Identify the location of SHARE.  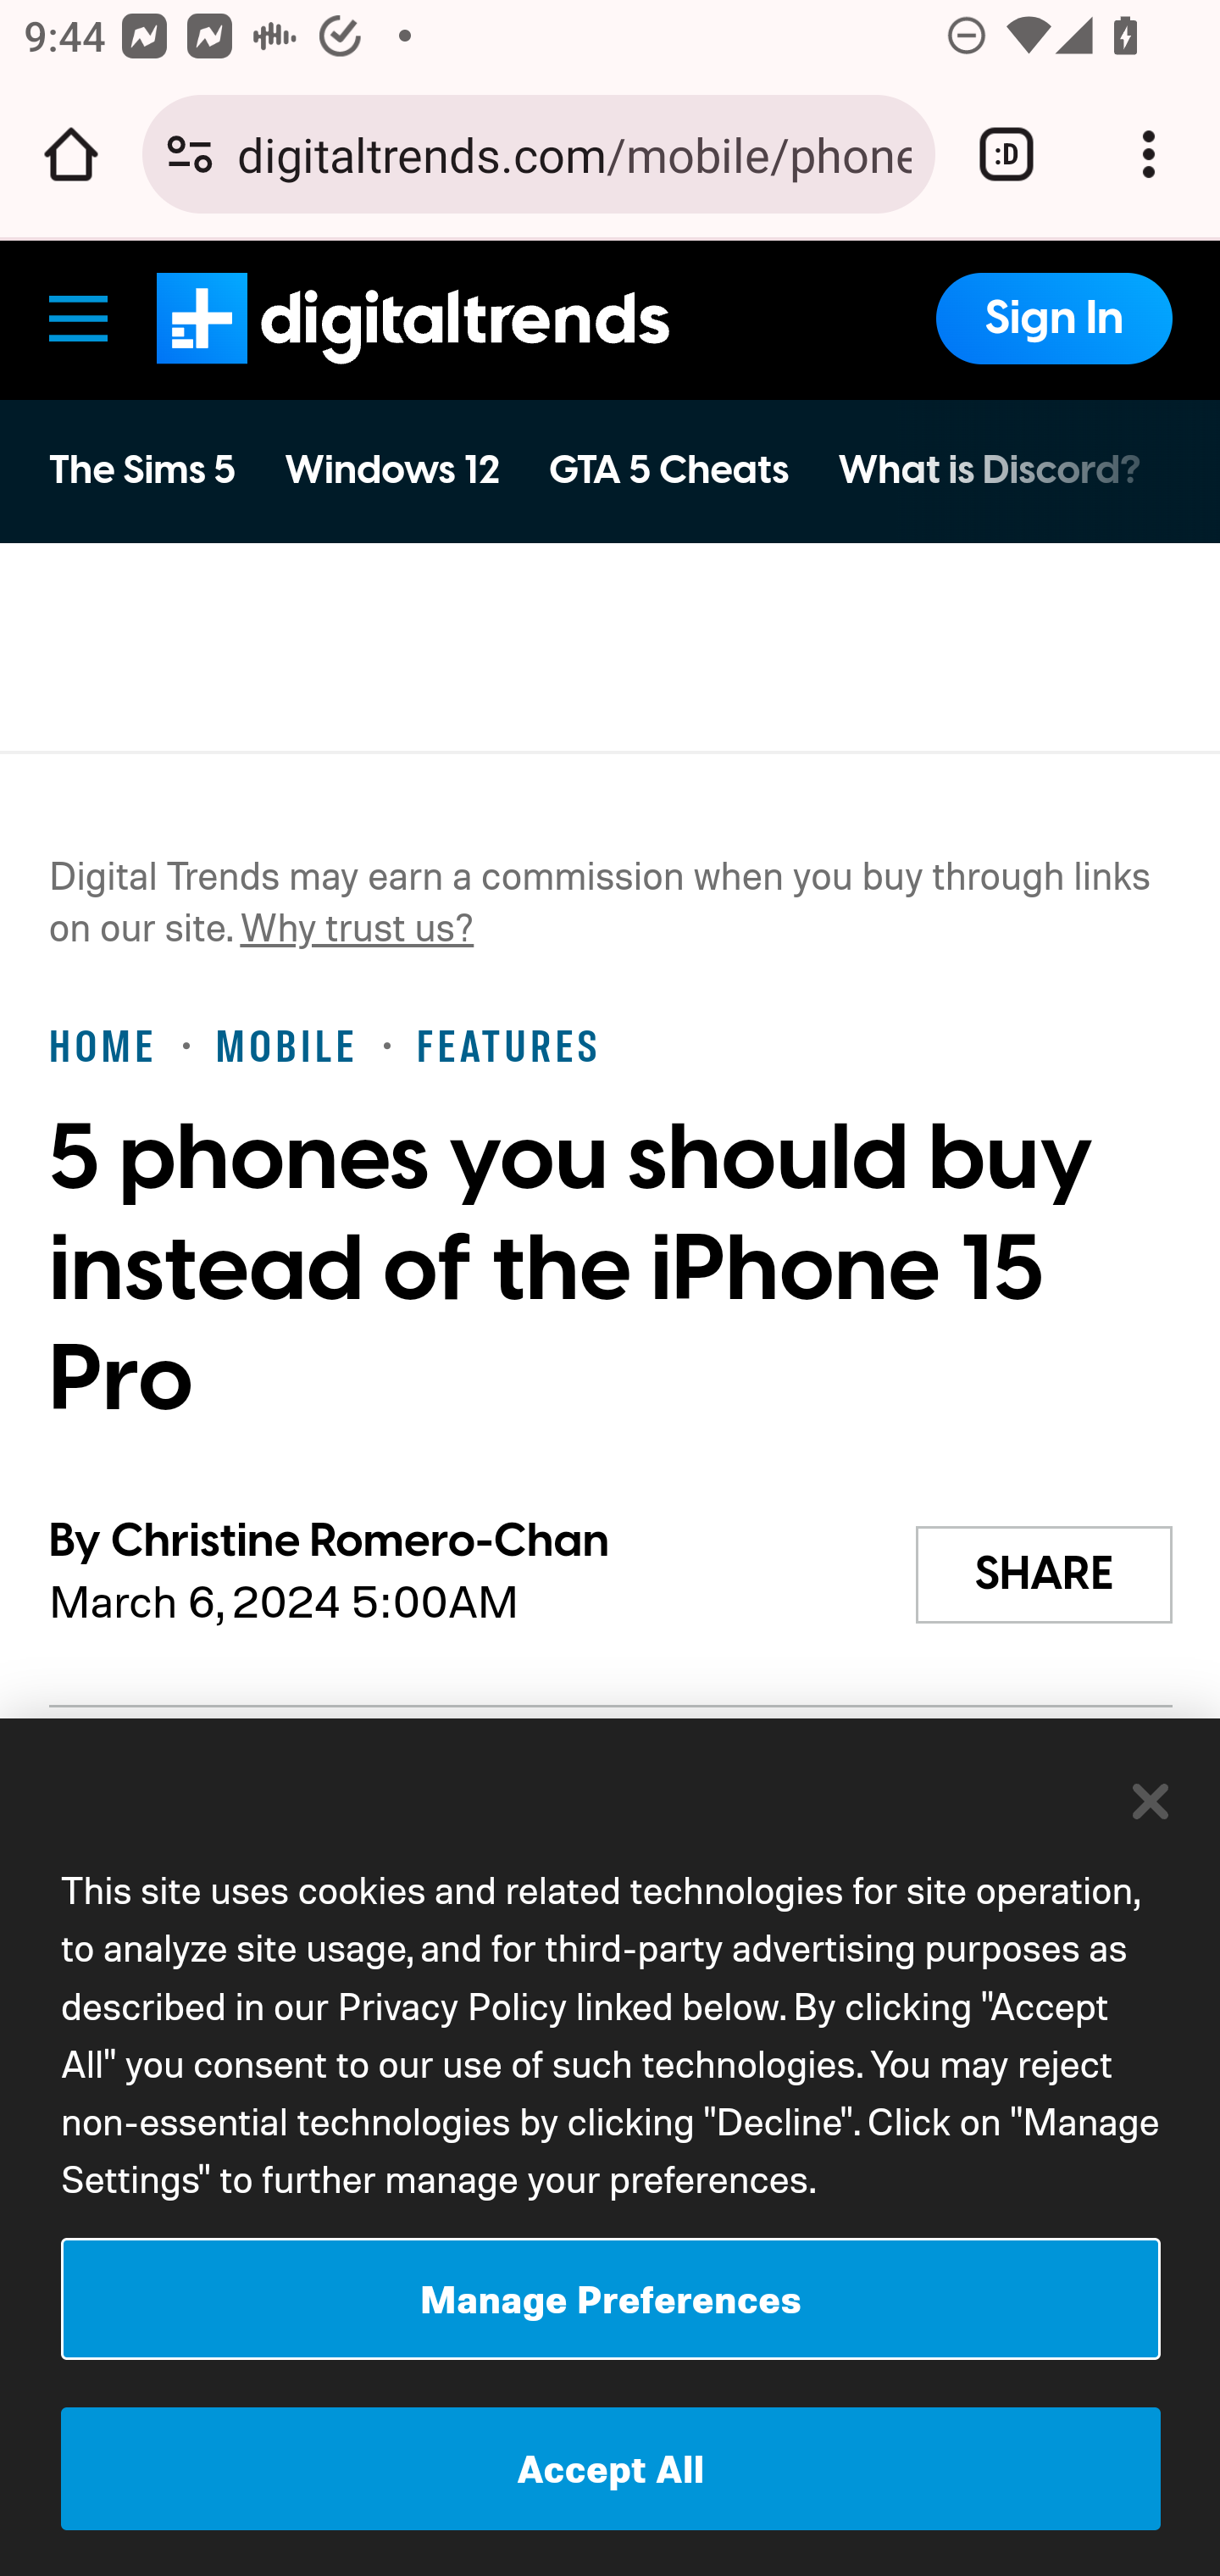
(1044, 1574).